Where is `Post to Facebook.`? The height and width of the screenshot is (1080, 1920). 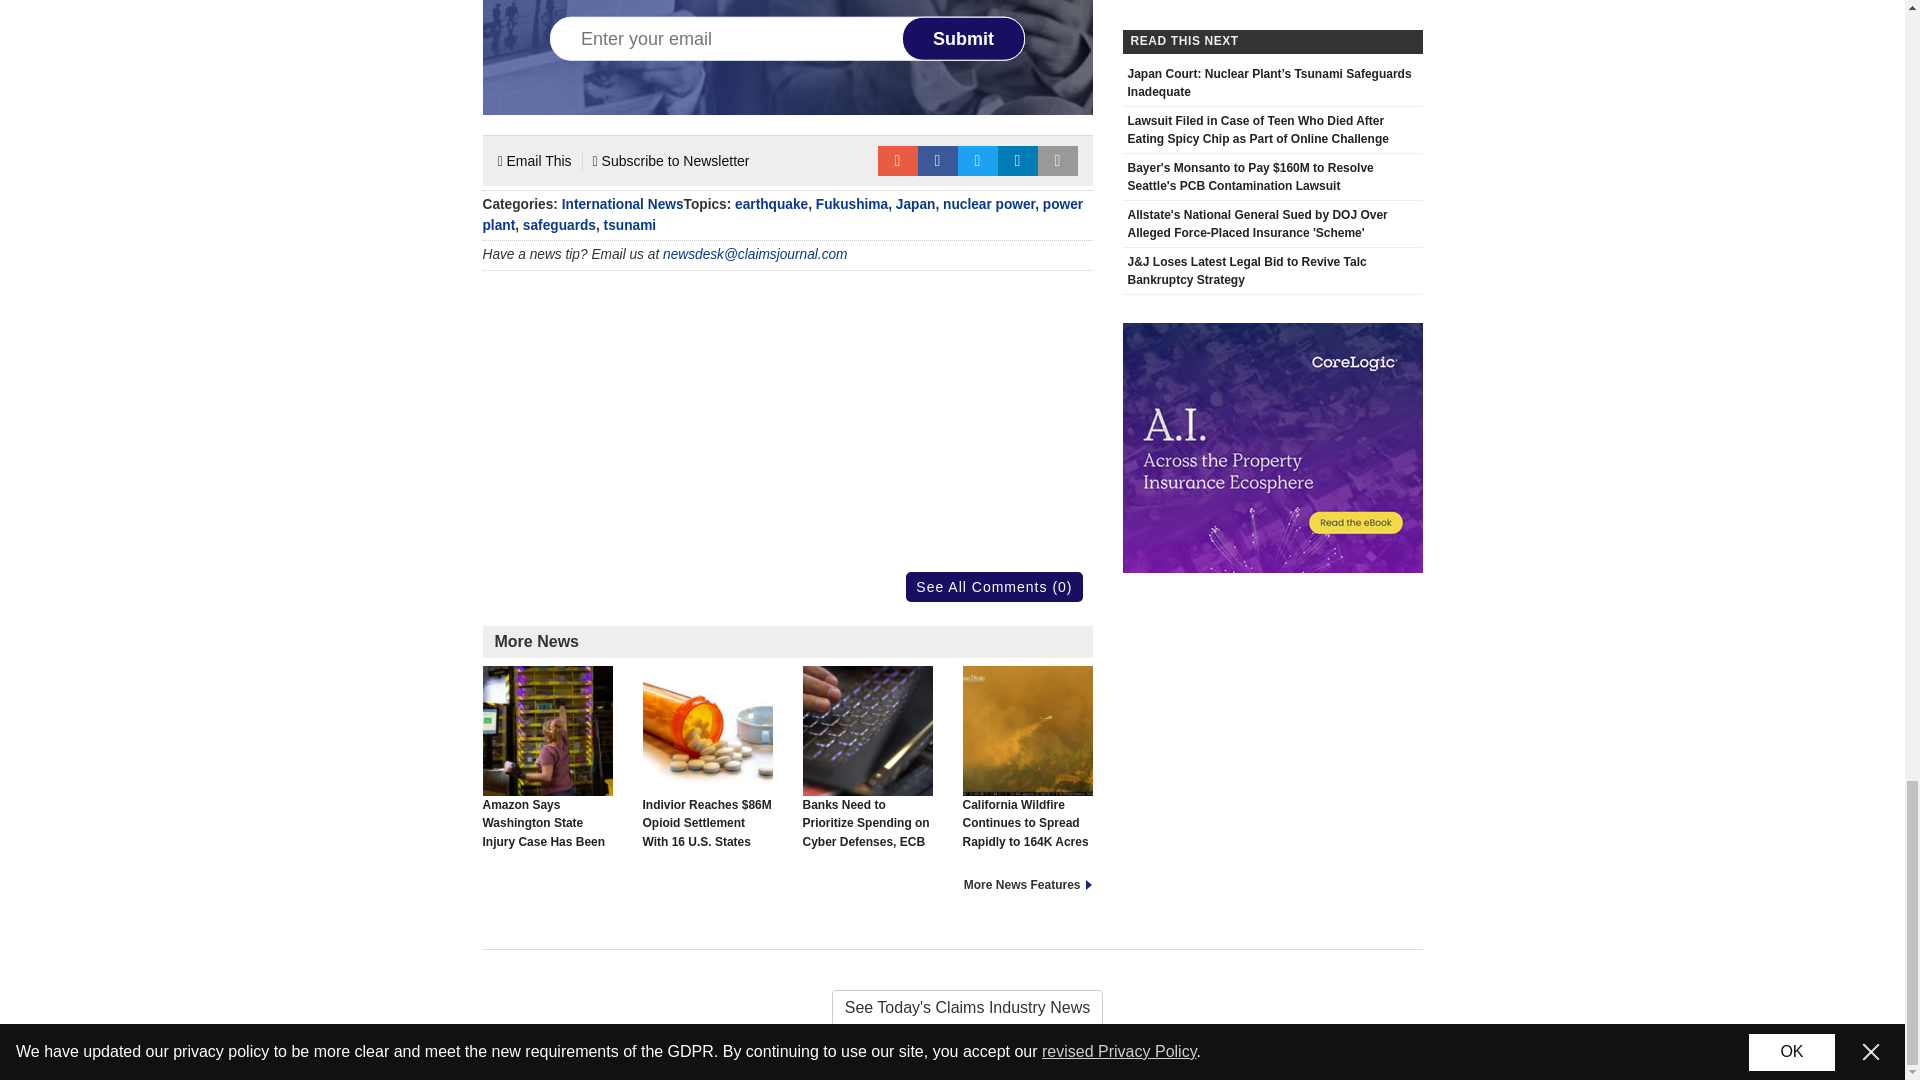
Post to Facebook. is located at coordinates (938, 160).